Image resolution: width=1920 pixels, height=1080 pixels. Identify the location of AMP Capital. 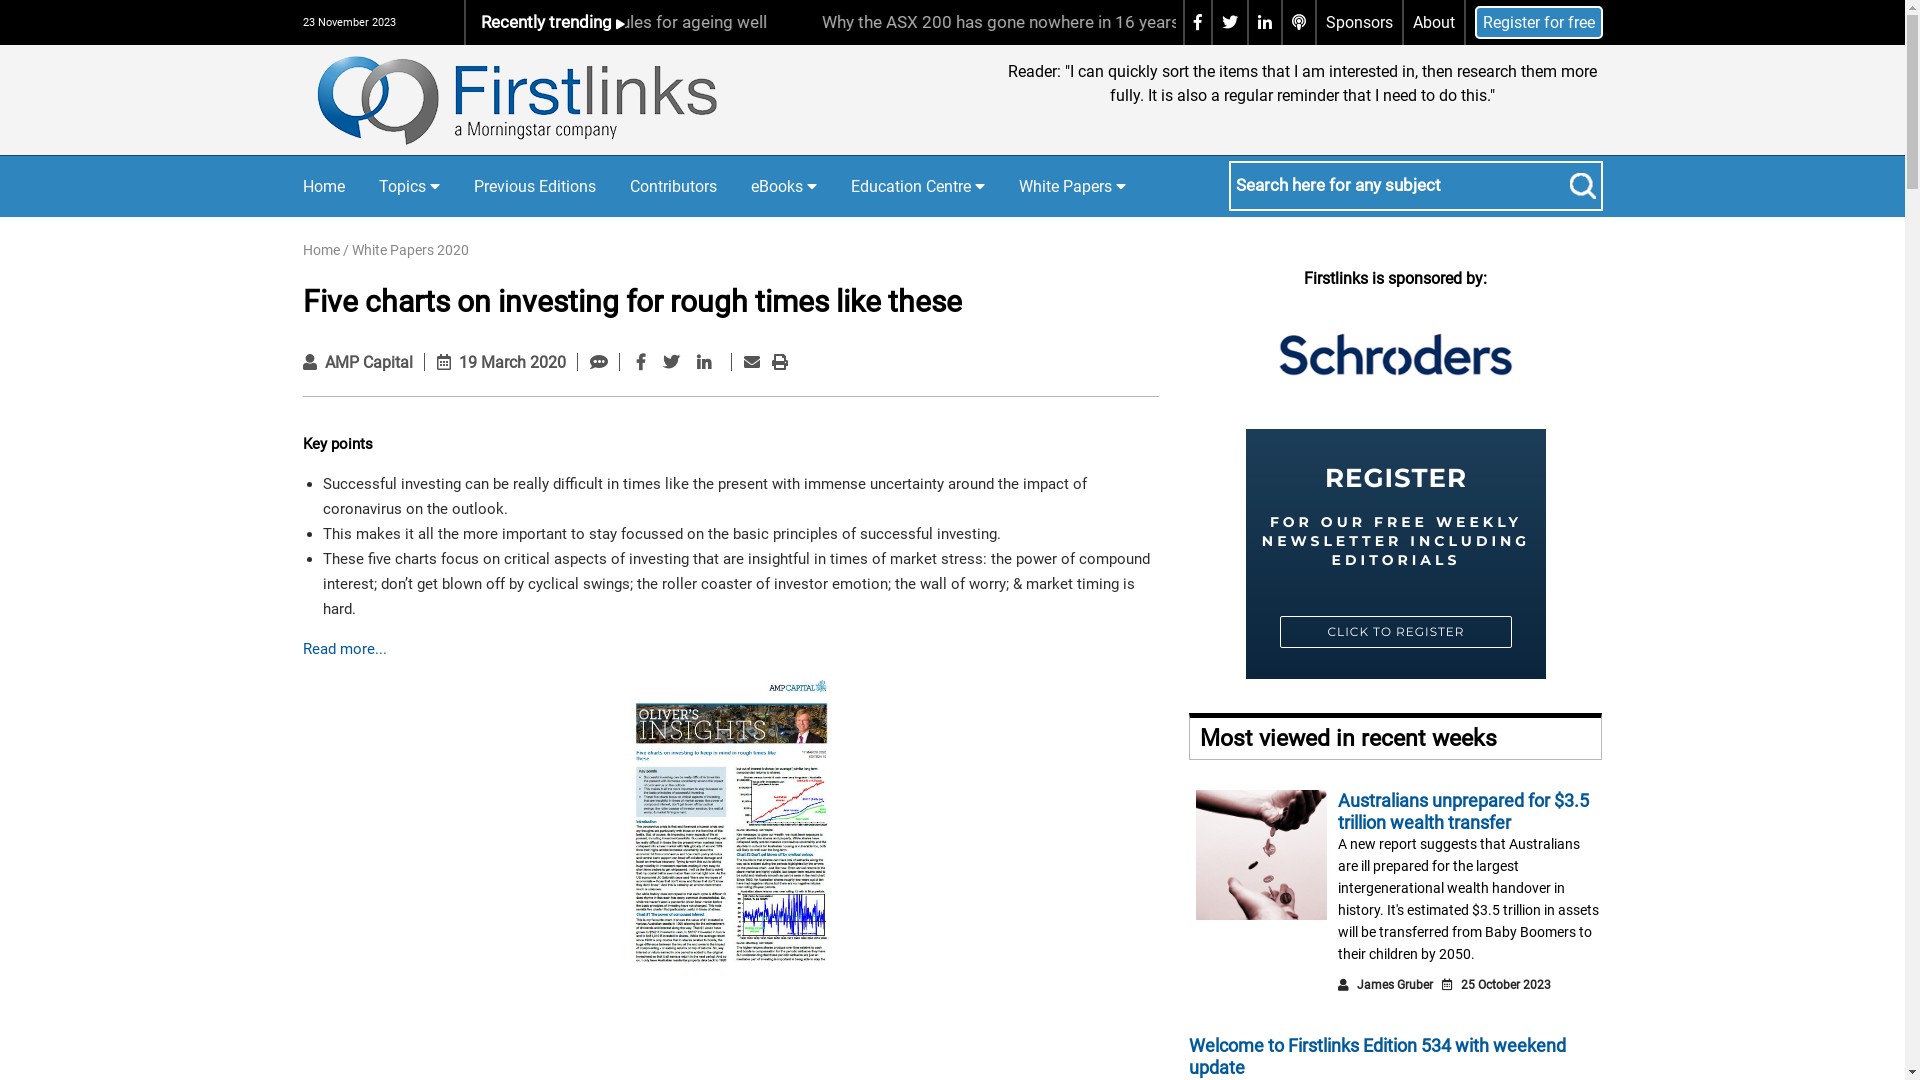
(368, 362).